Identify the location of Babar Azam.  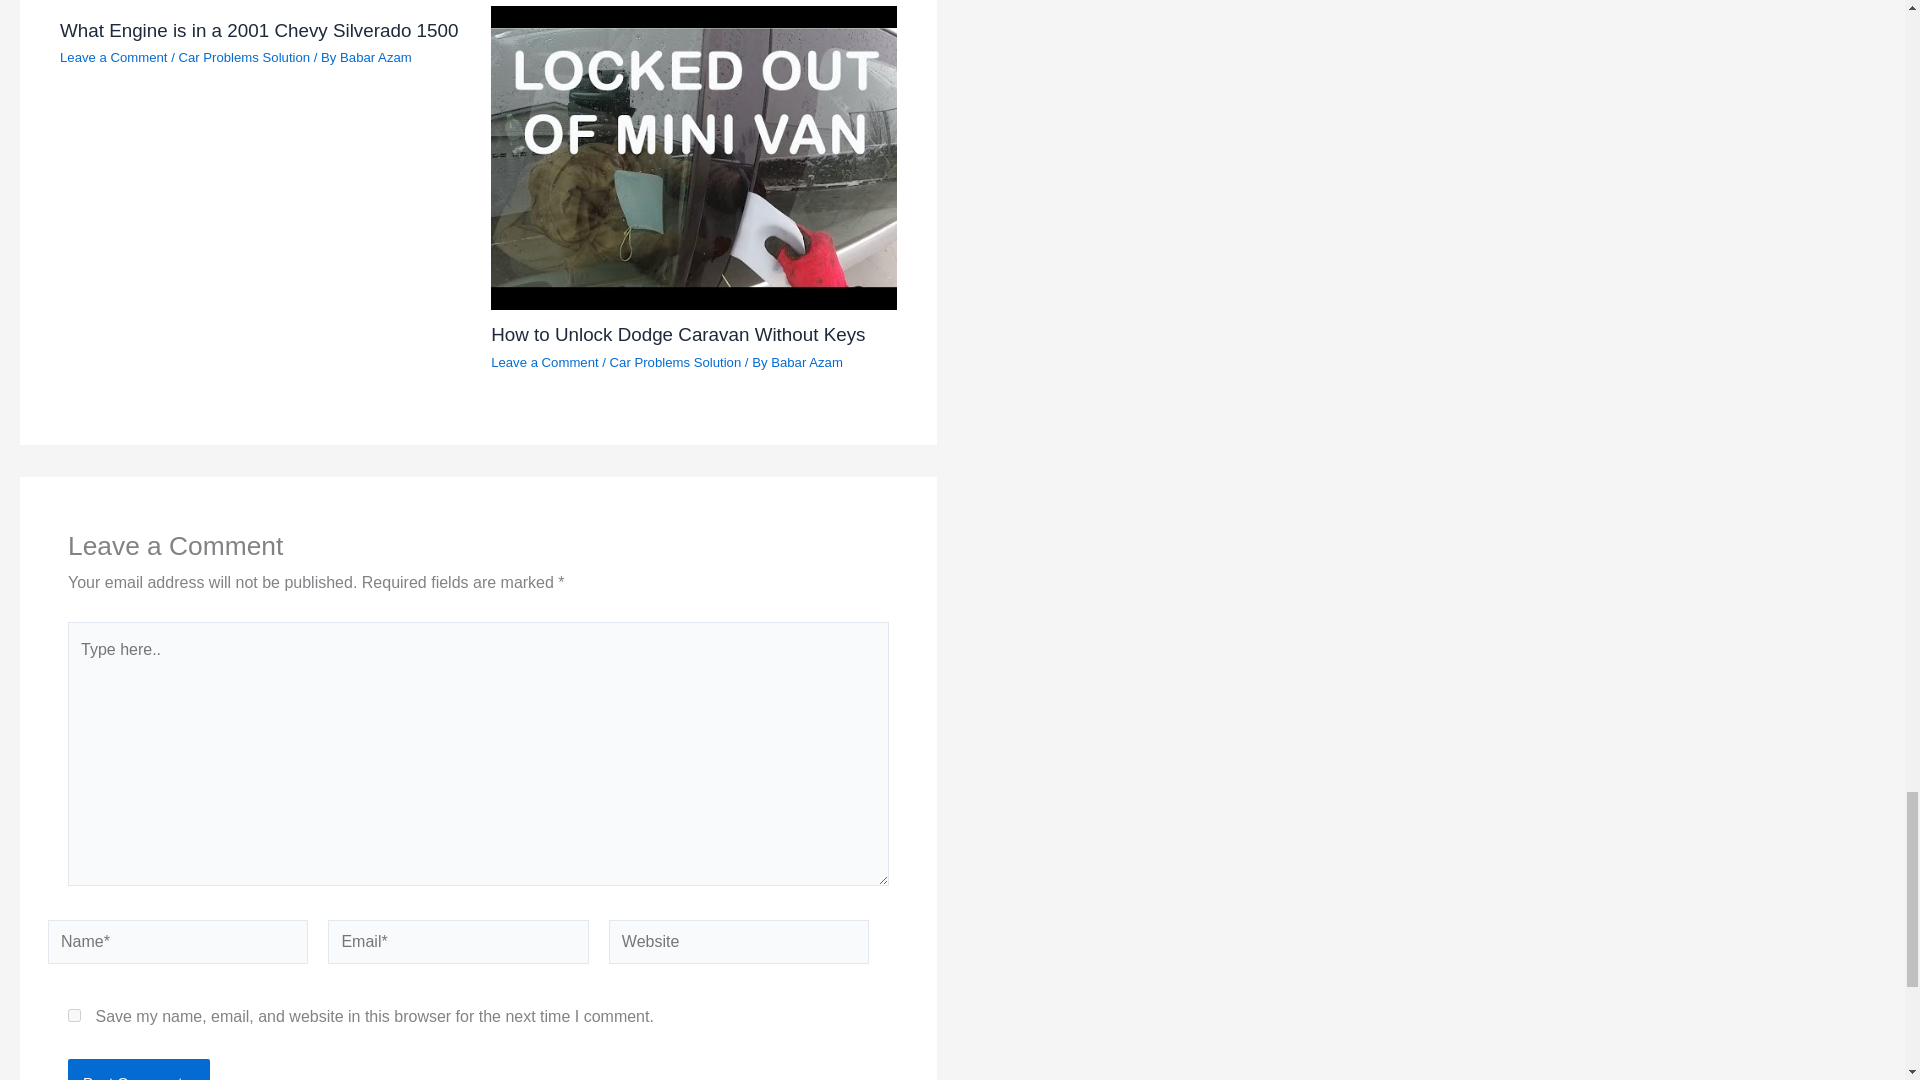
(806, 362).